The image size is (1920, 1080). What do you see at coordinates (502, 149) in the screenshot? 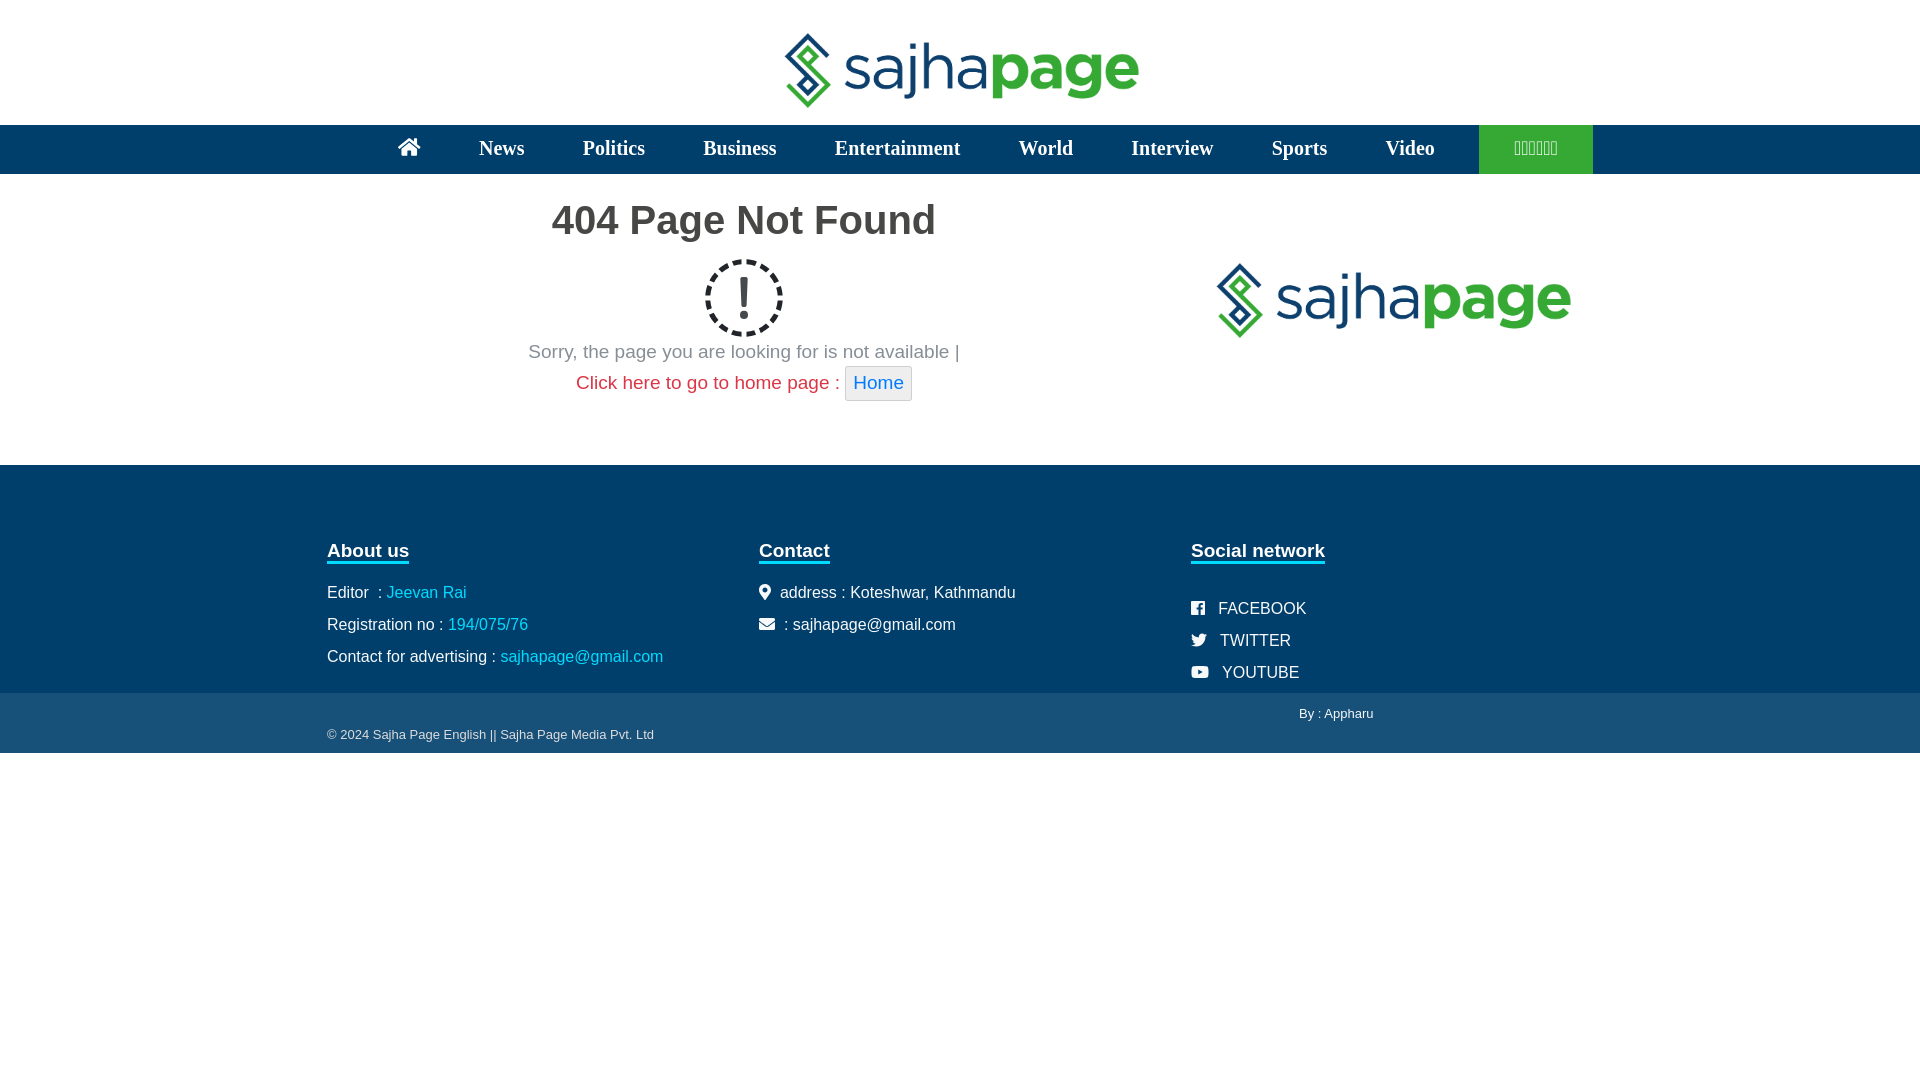
I see `News` at bounding box center [502, 149].